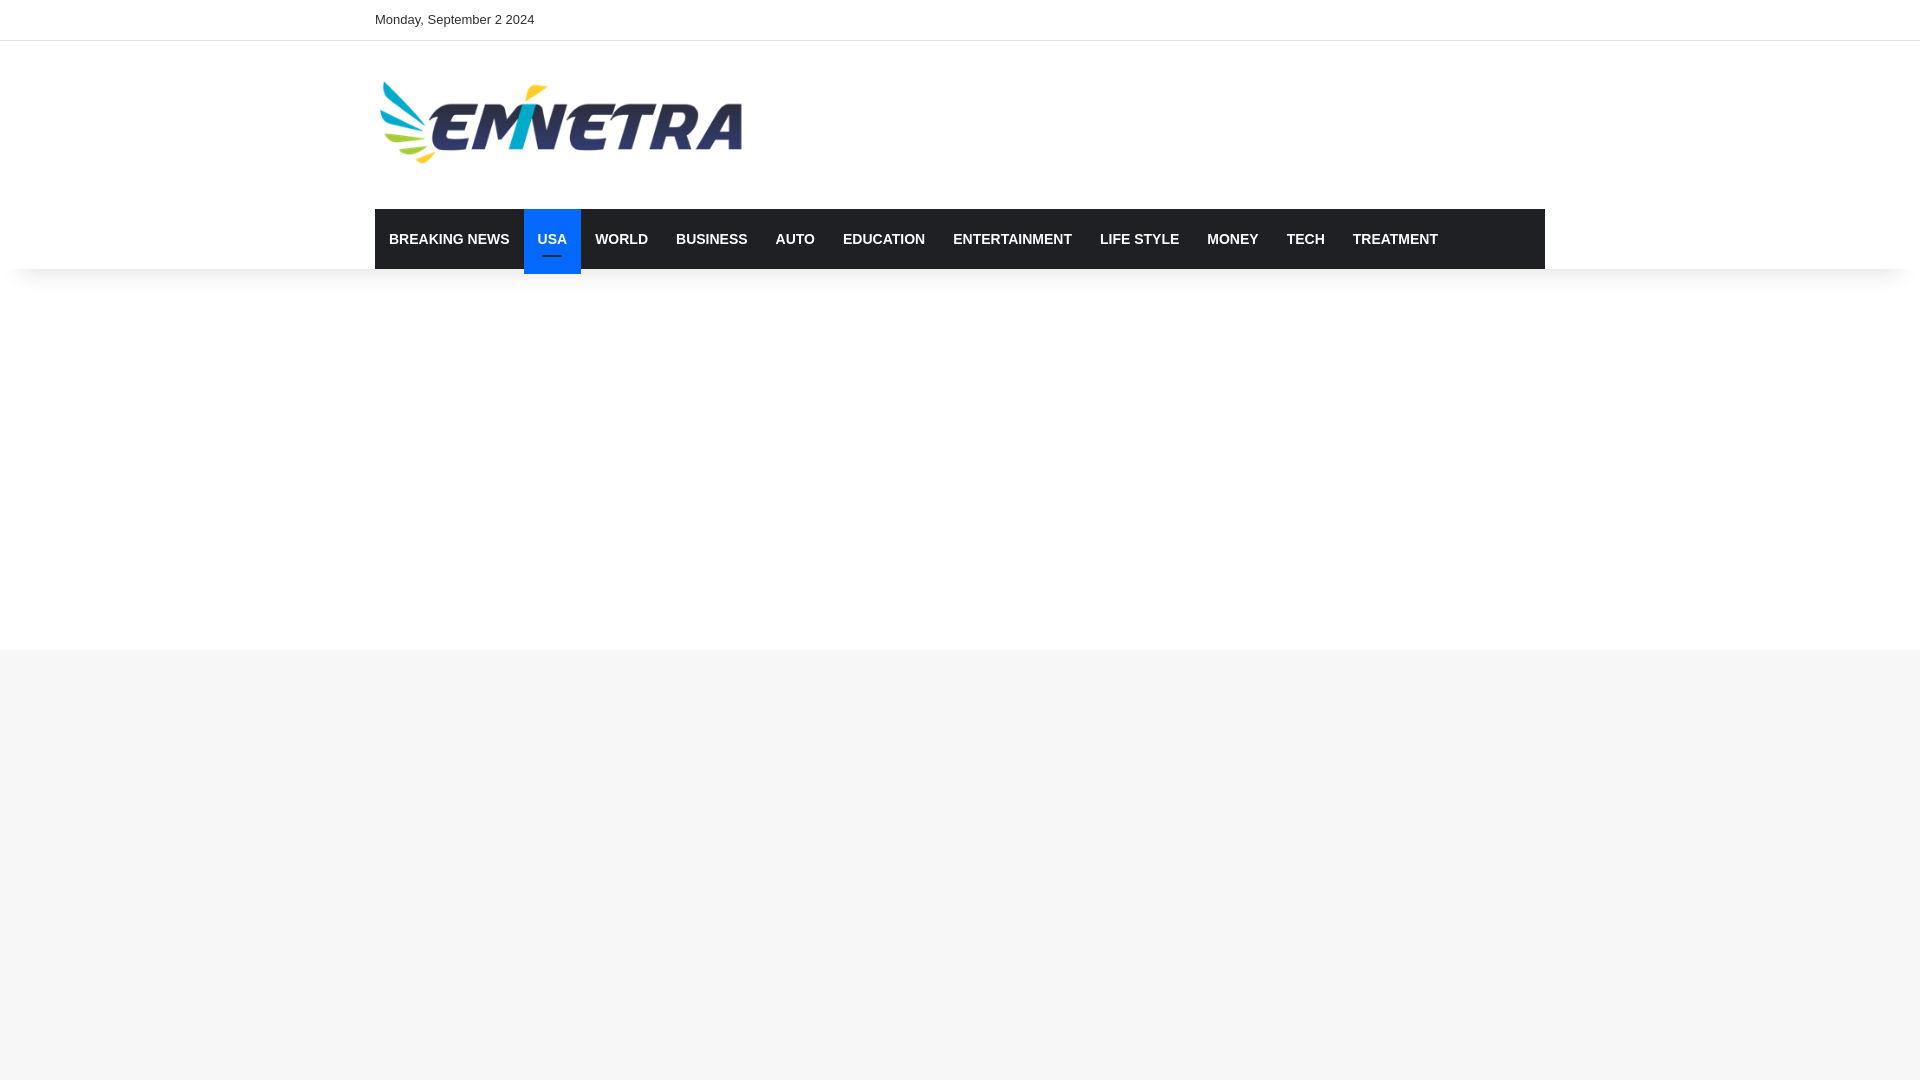 The width and height of the screenshot is (1920, 1080). Describe the element at coordinates (712, 238) in the screenshot. I see `BUSINESS` at that location.